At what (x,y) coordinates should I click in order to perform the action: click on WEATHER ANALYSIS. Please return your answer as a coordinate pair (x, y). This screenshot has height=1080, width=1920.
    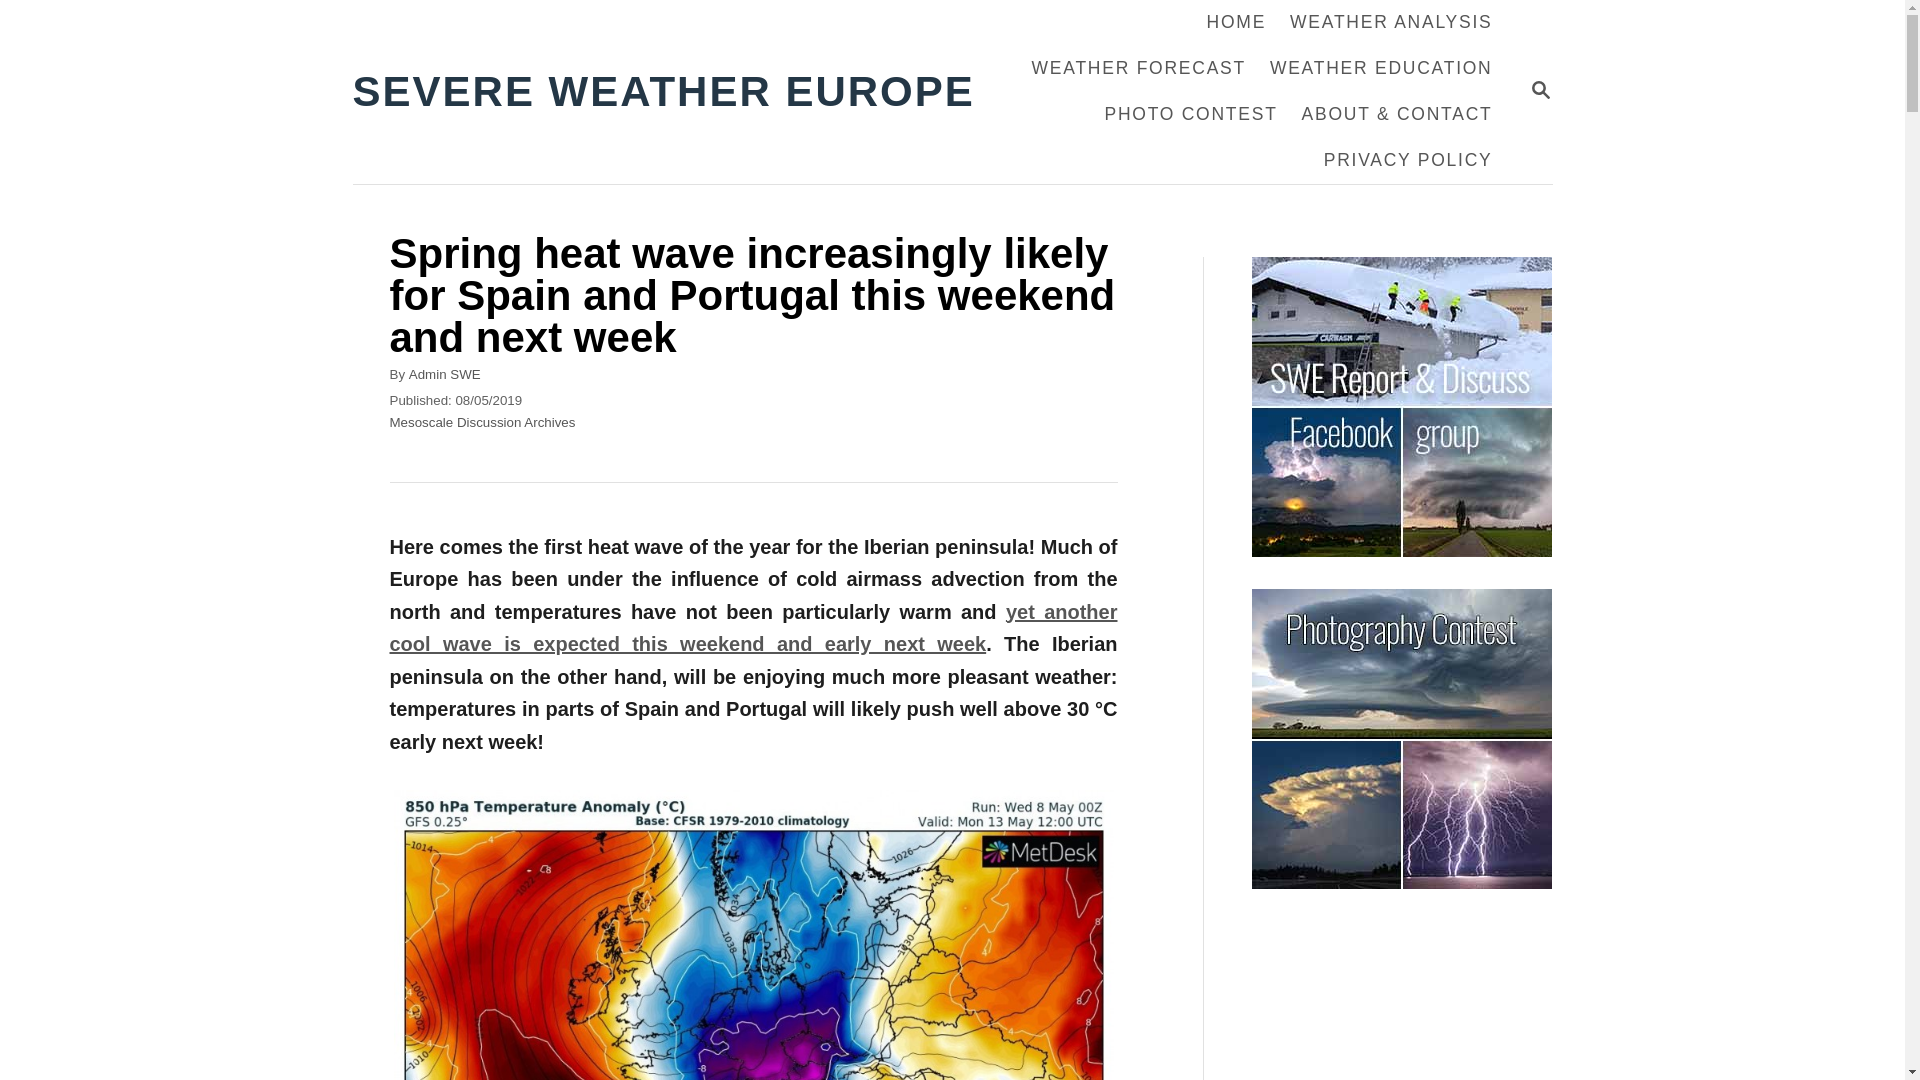
    Looking at the image, I should click on (1390, 23).